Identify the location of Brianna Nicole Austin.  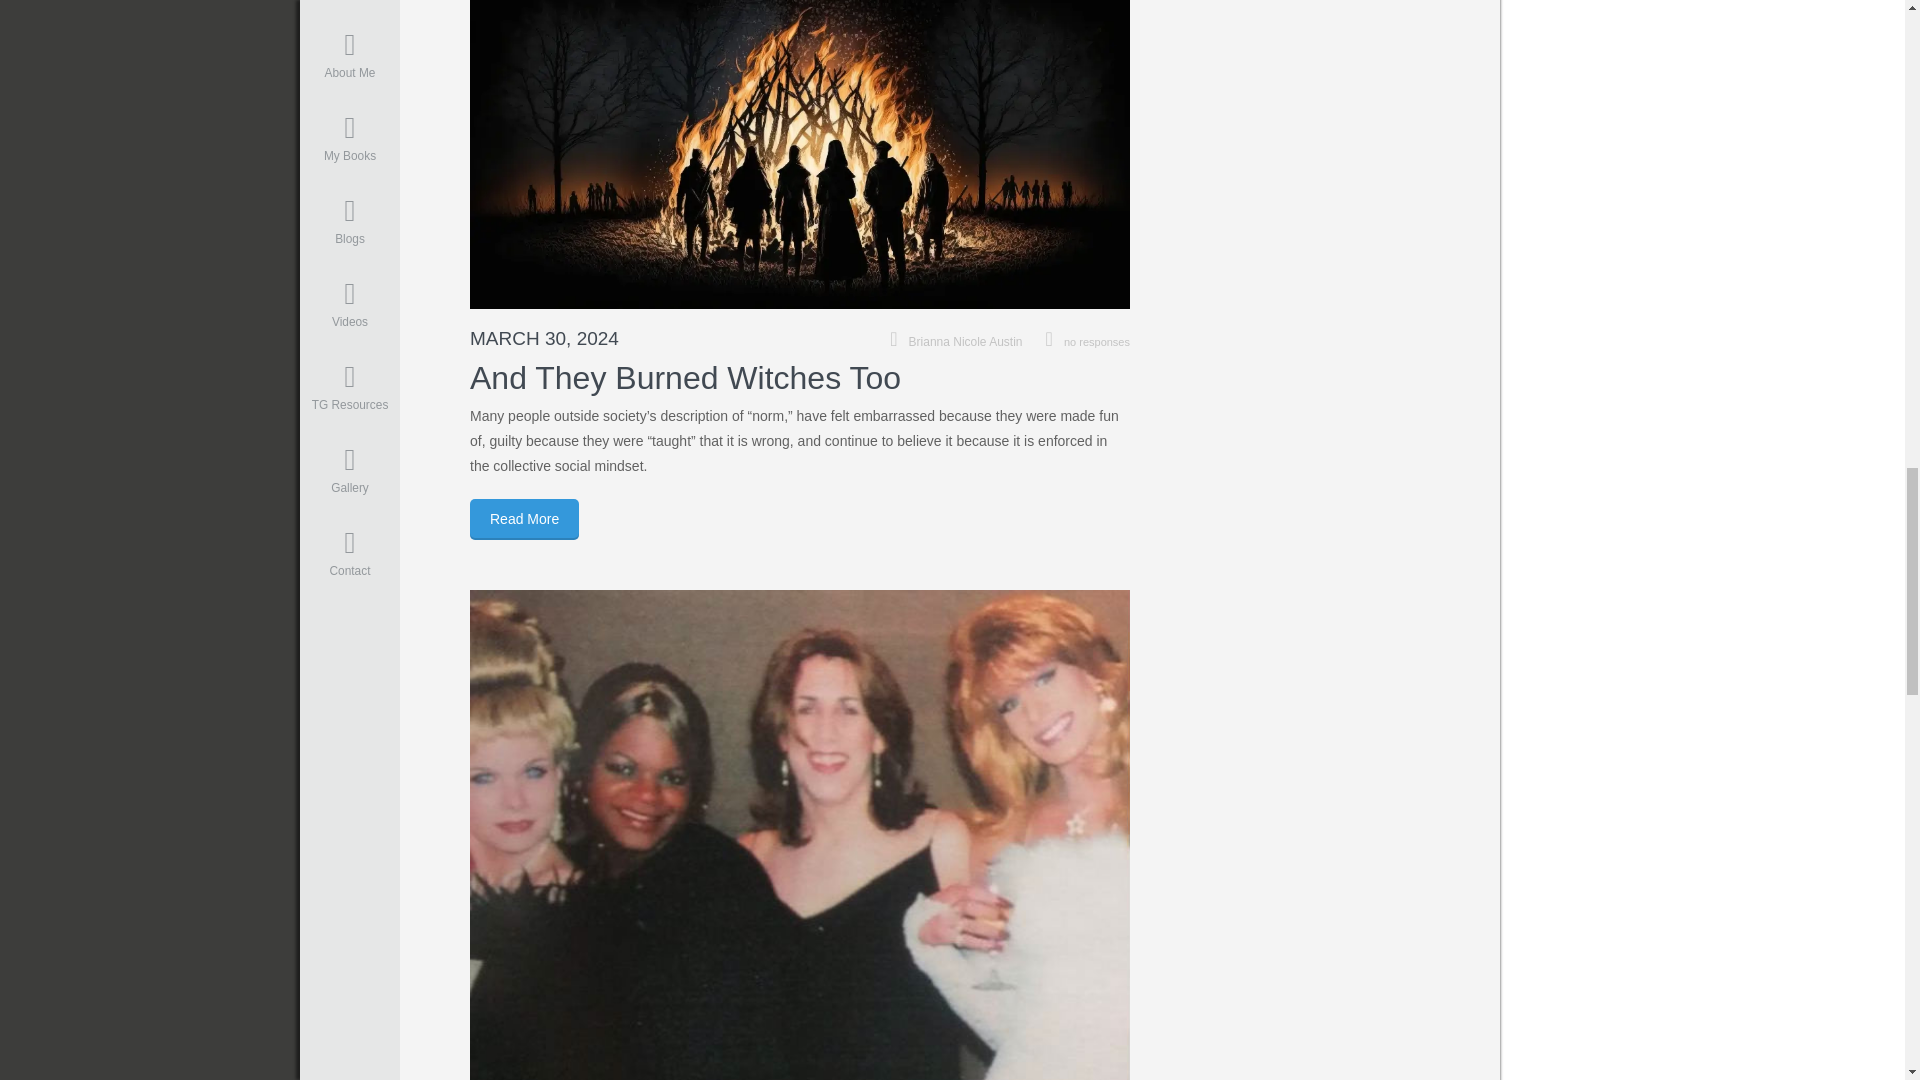
(966, 341).